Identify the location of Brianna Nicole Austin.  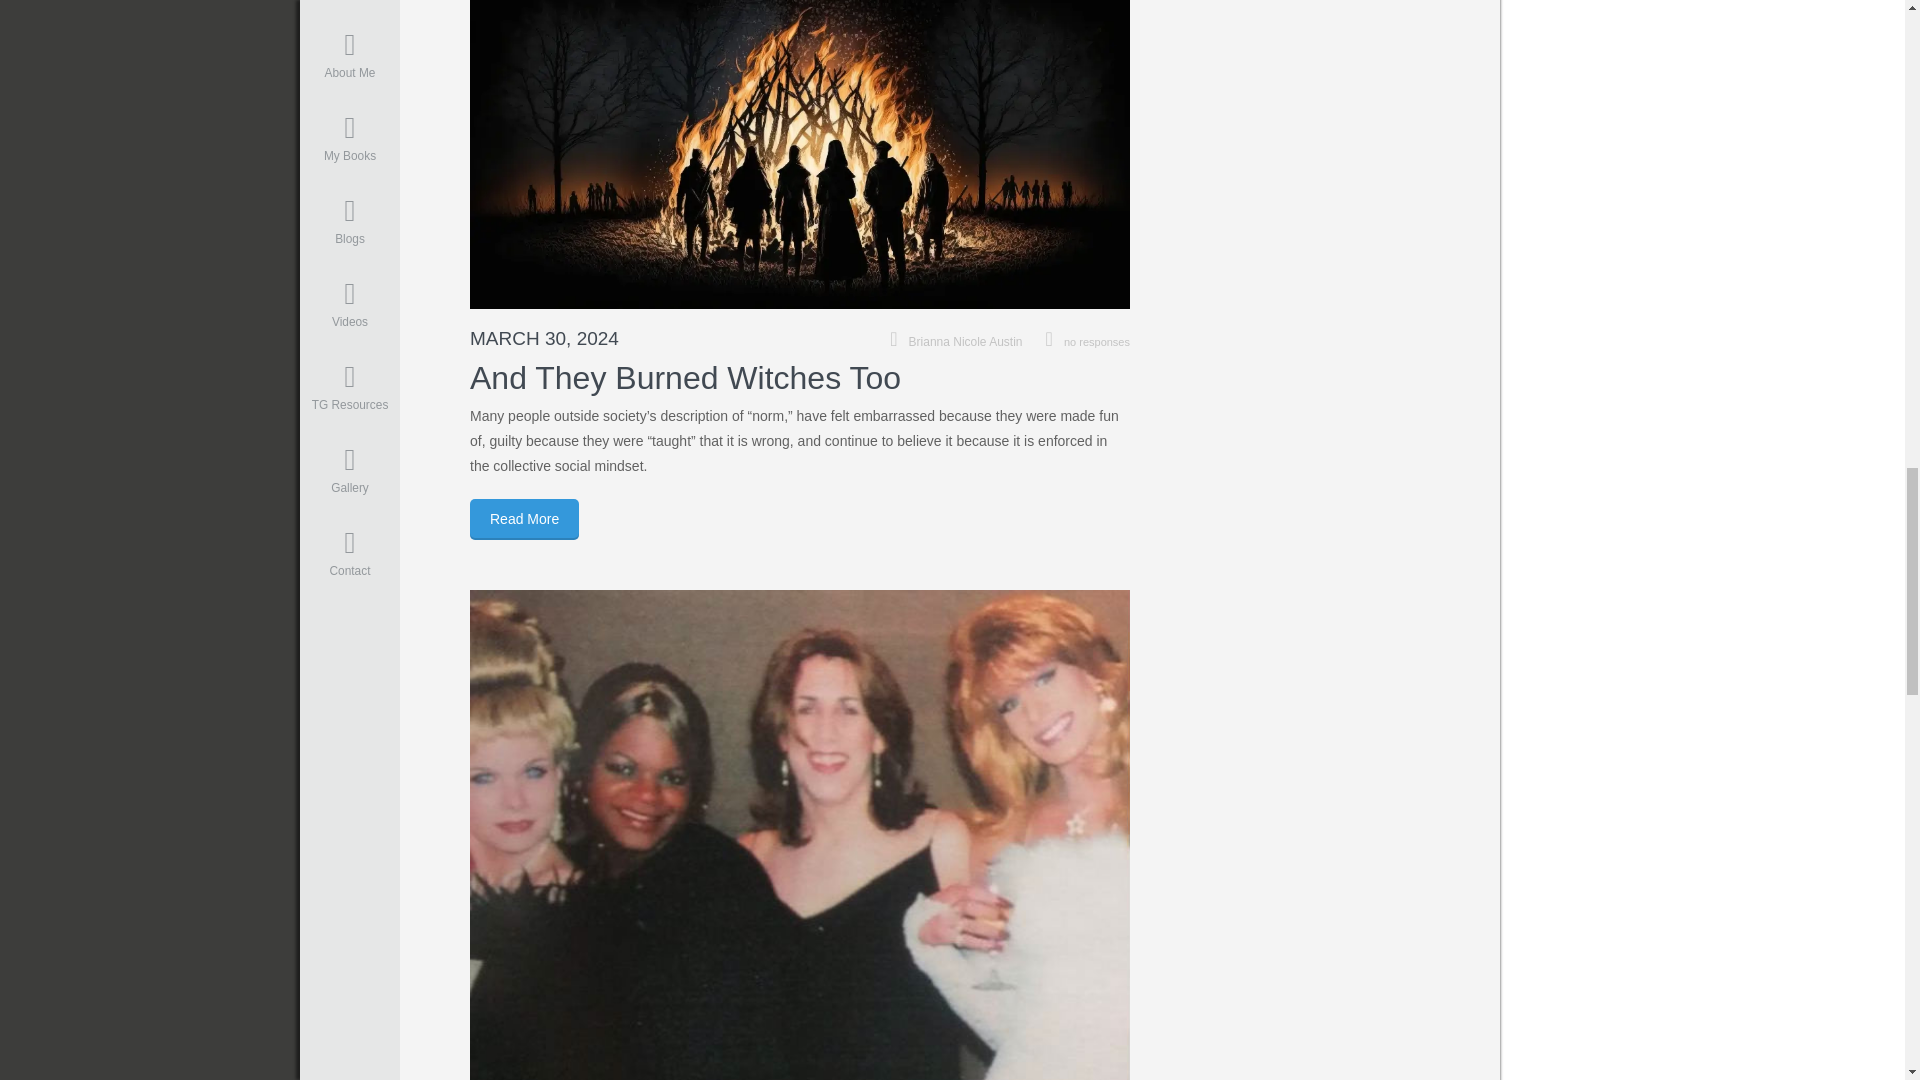
(966, 341).